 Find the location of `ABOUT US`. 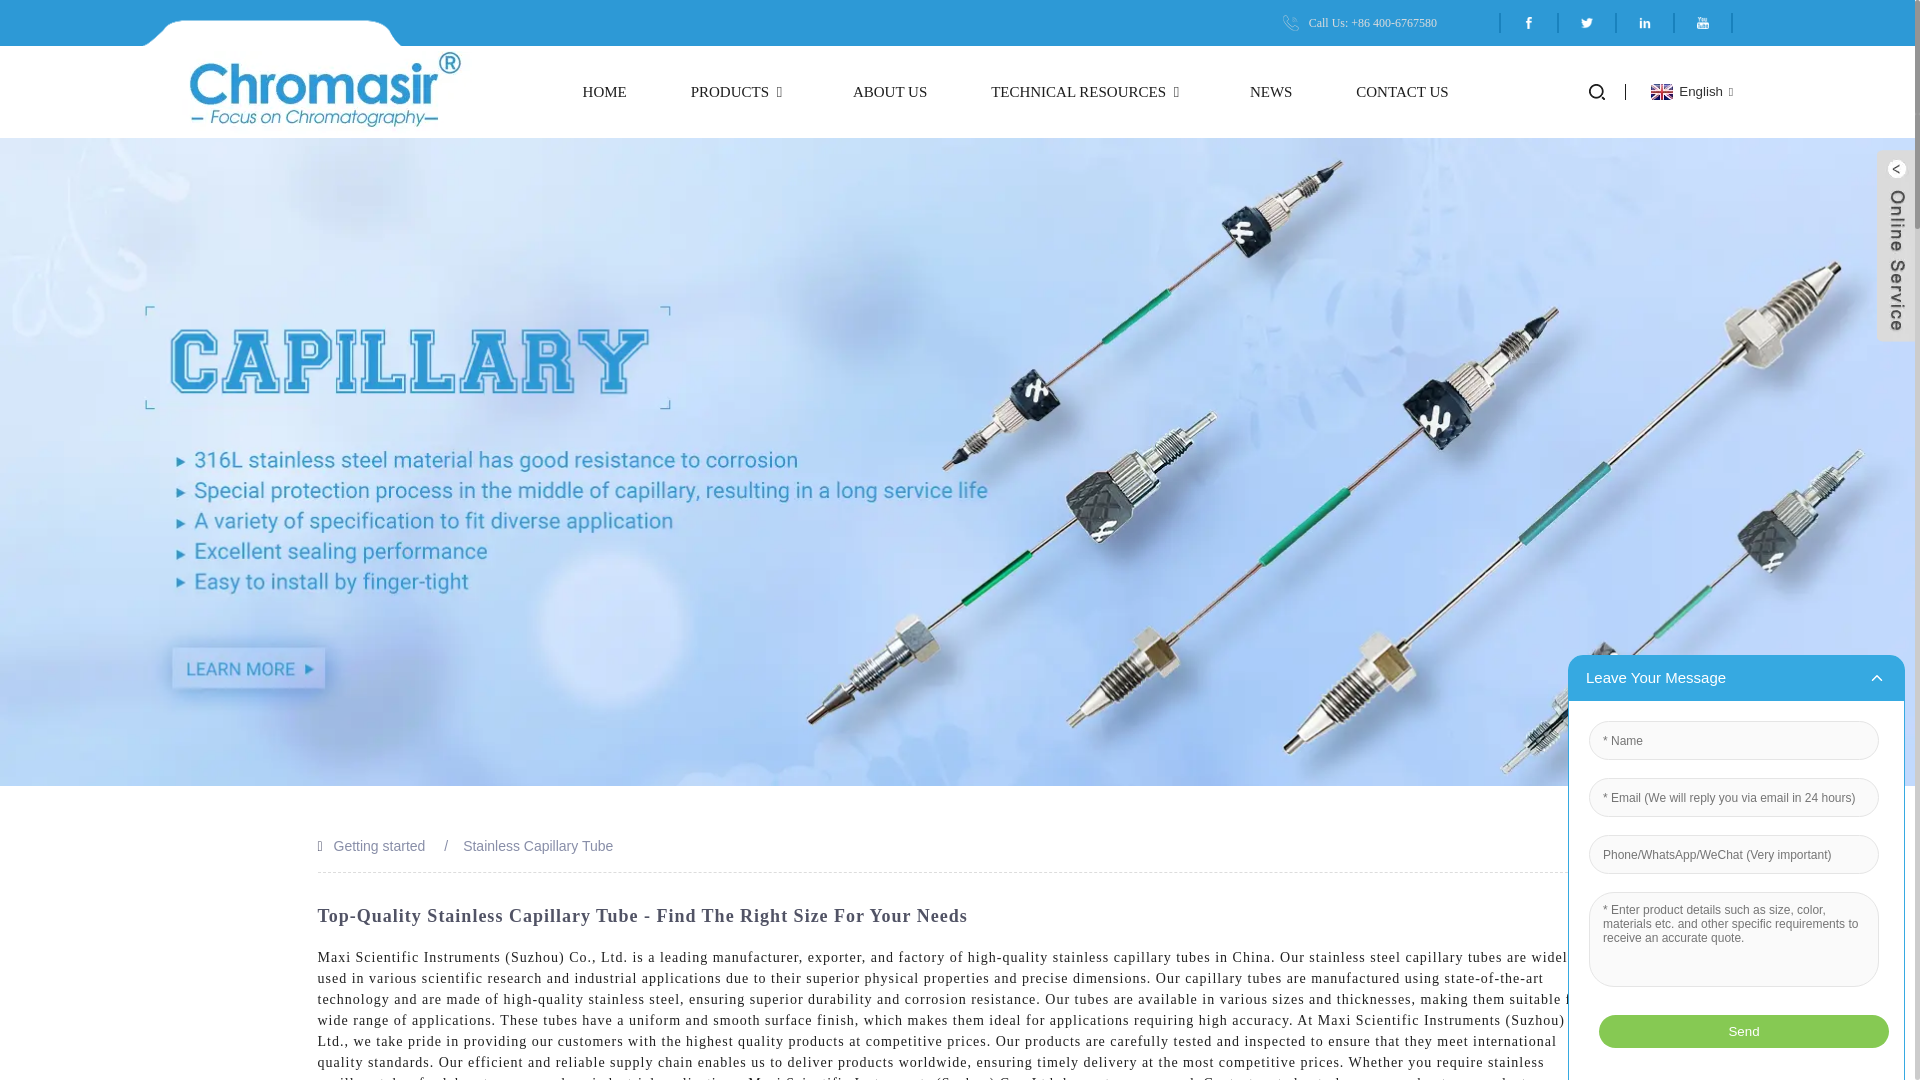

ABOUT US is located at coordinates (890, 92).